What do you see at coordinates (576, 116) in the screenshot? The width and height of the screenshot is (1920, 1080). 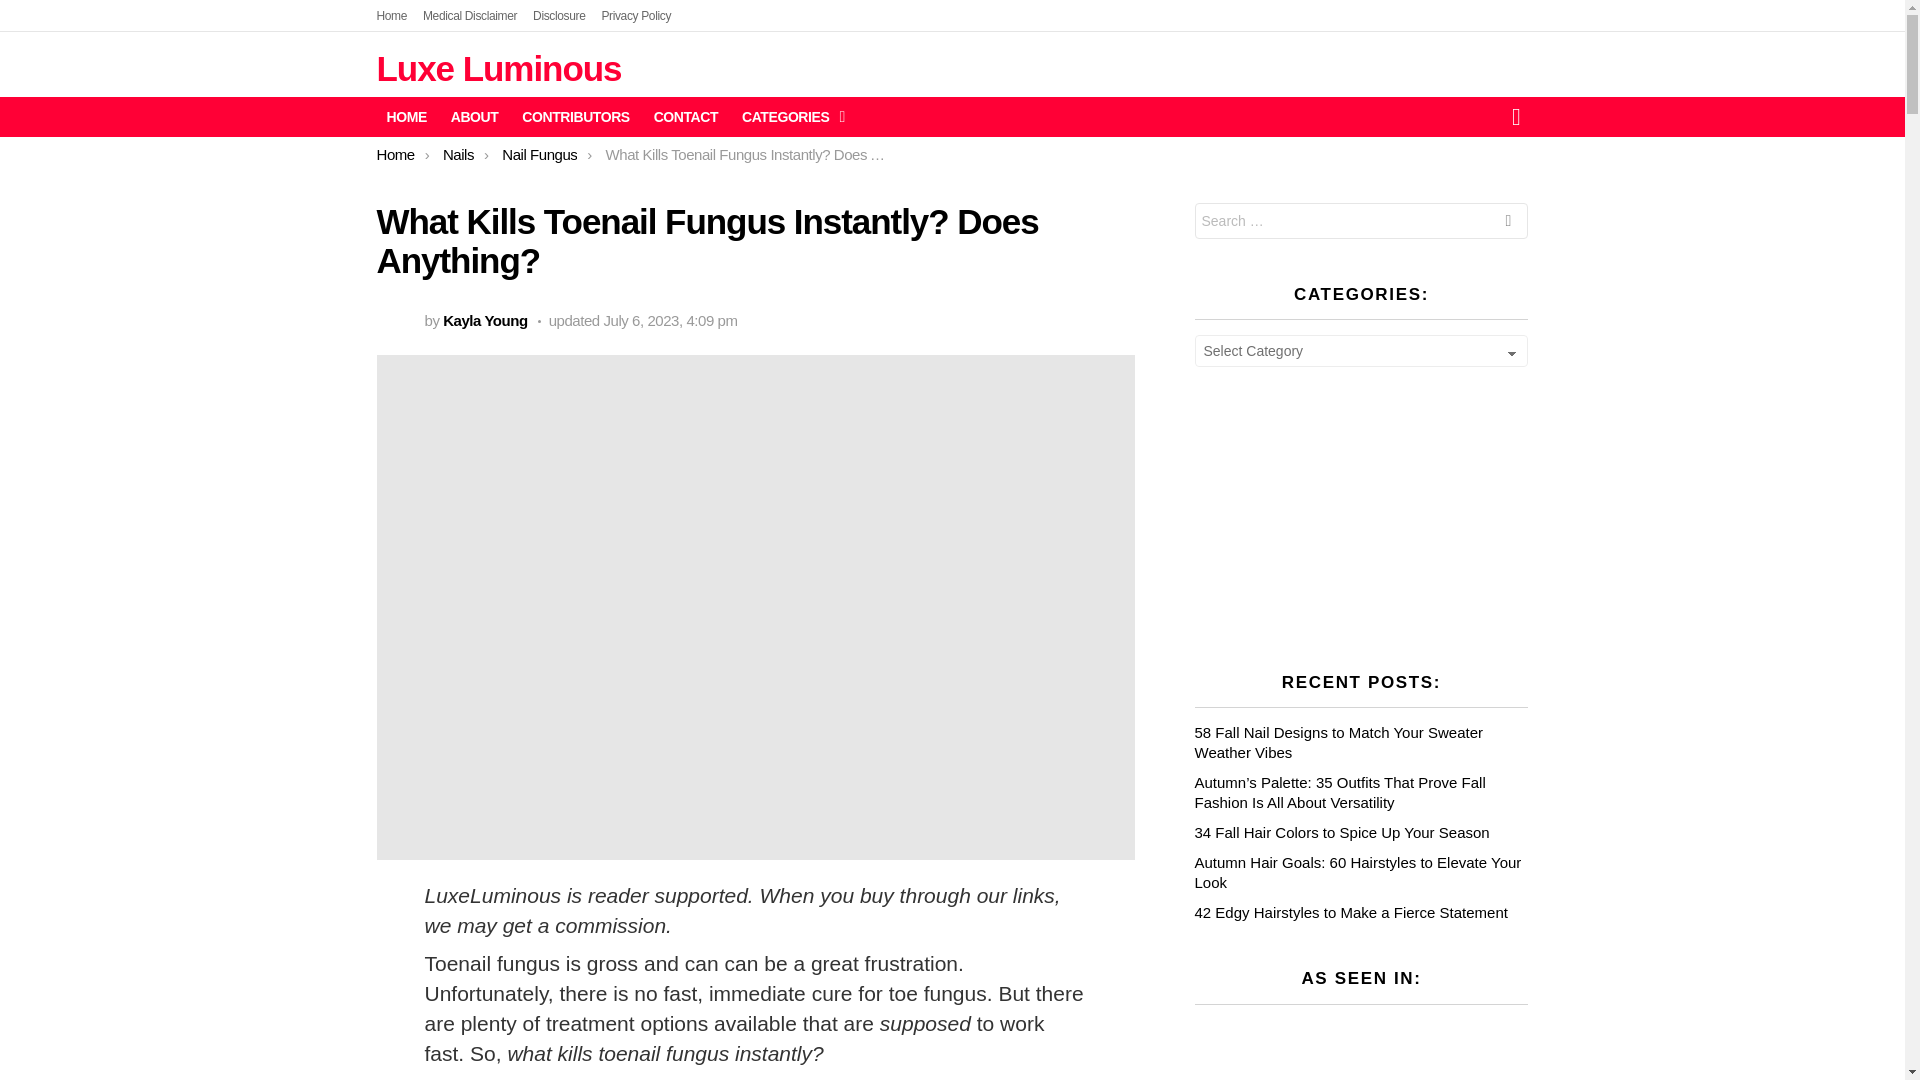 I see `CONTRIBUTORS` at bounding box center [576, 116].